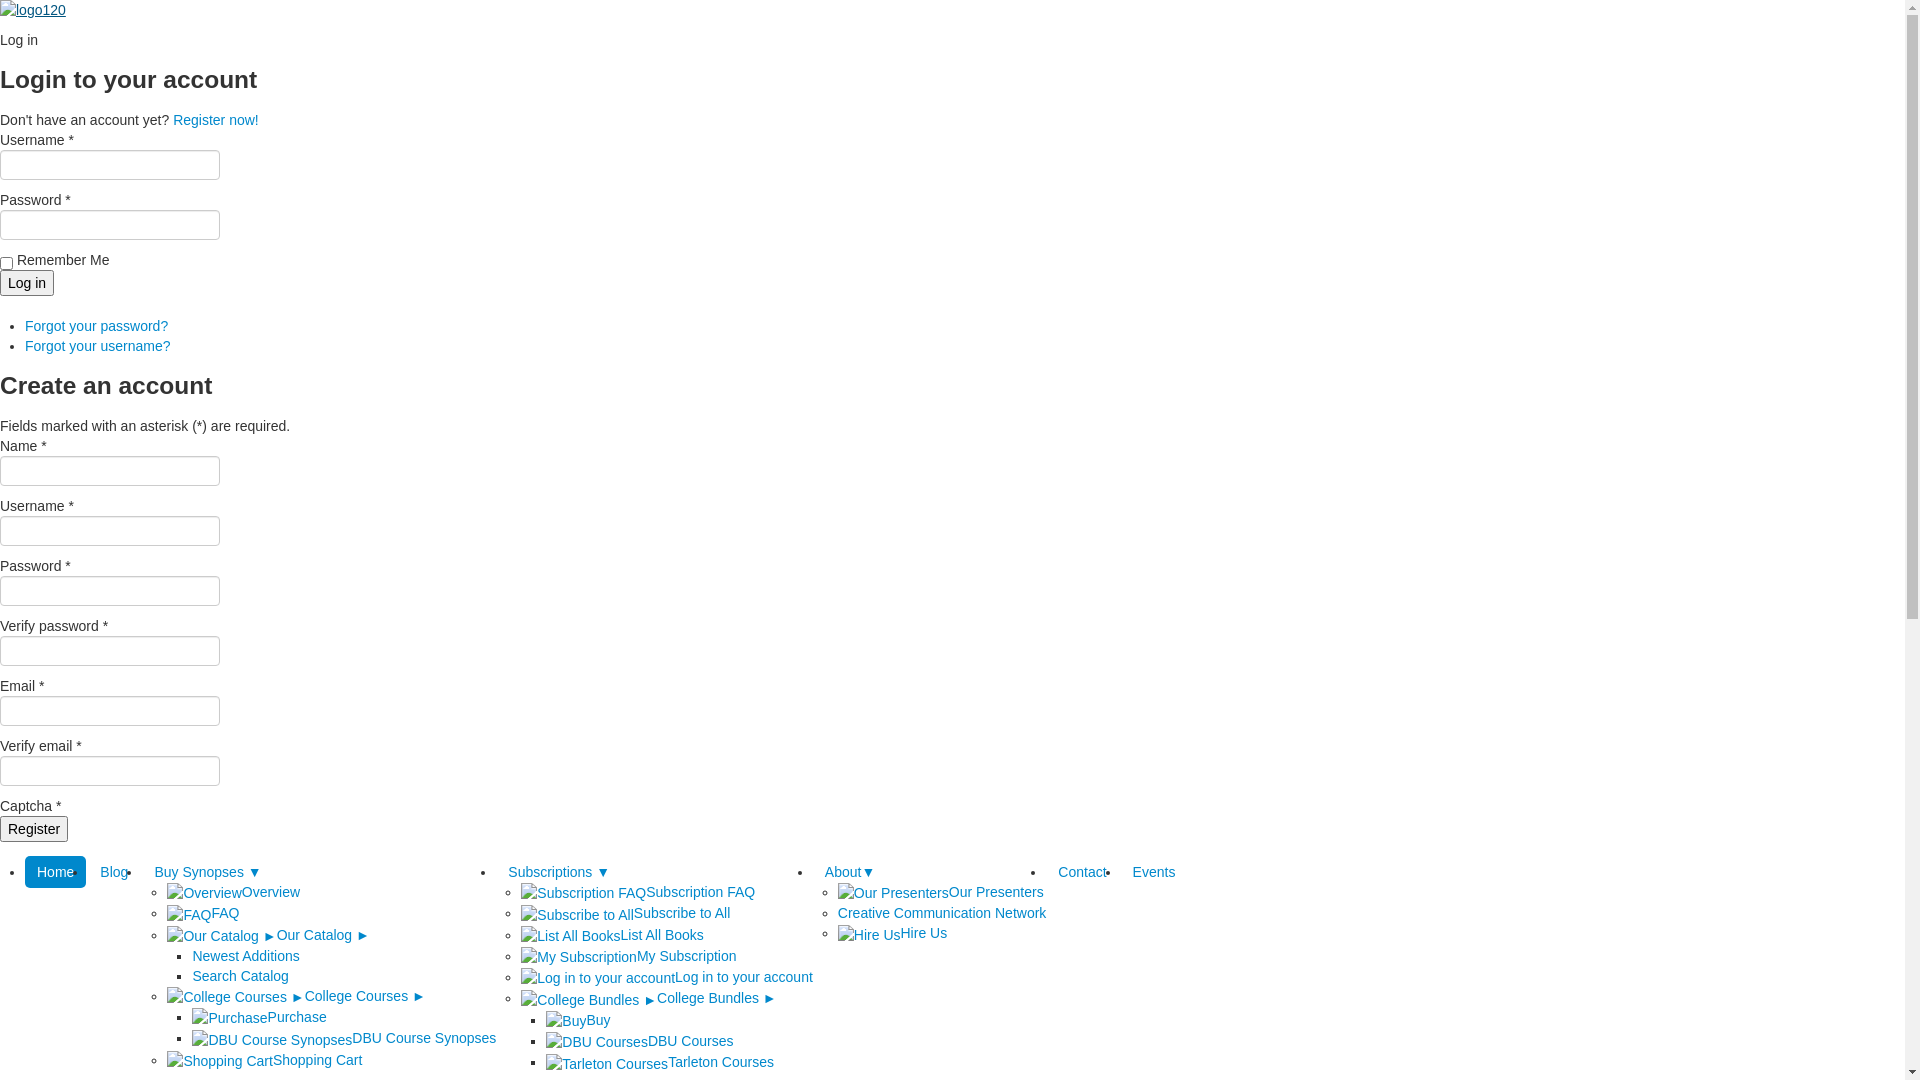 This screenshot has height=1080, width=1920. I want to click on DBU Course Synopses, so click(344, 1038).